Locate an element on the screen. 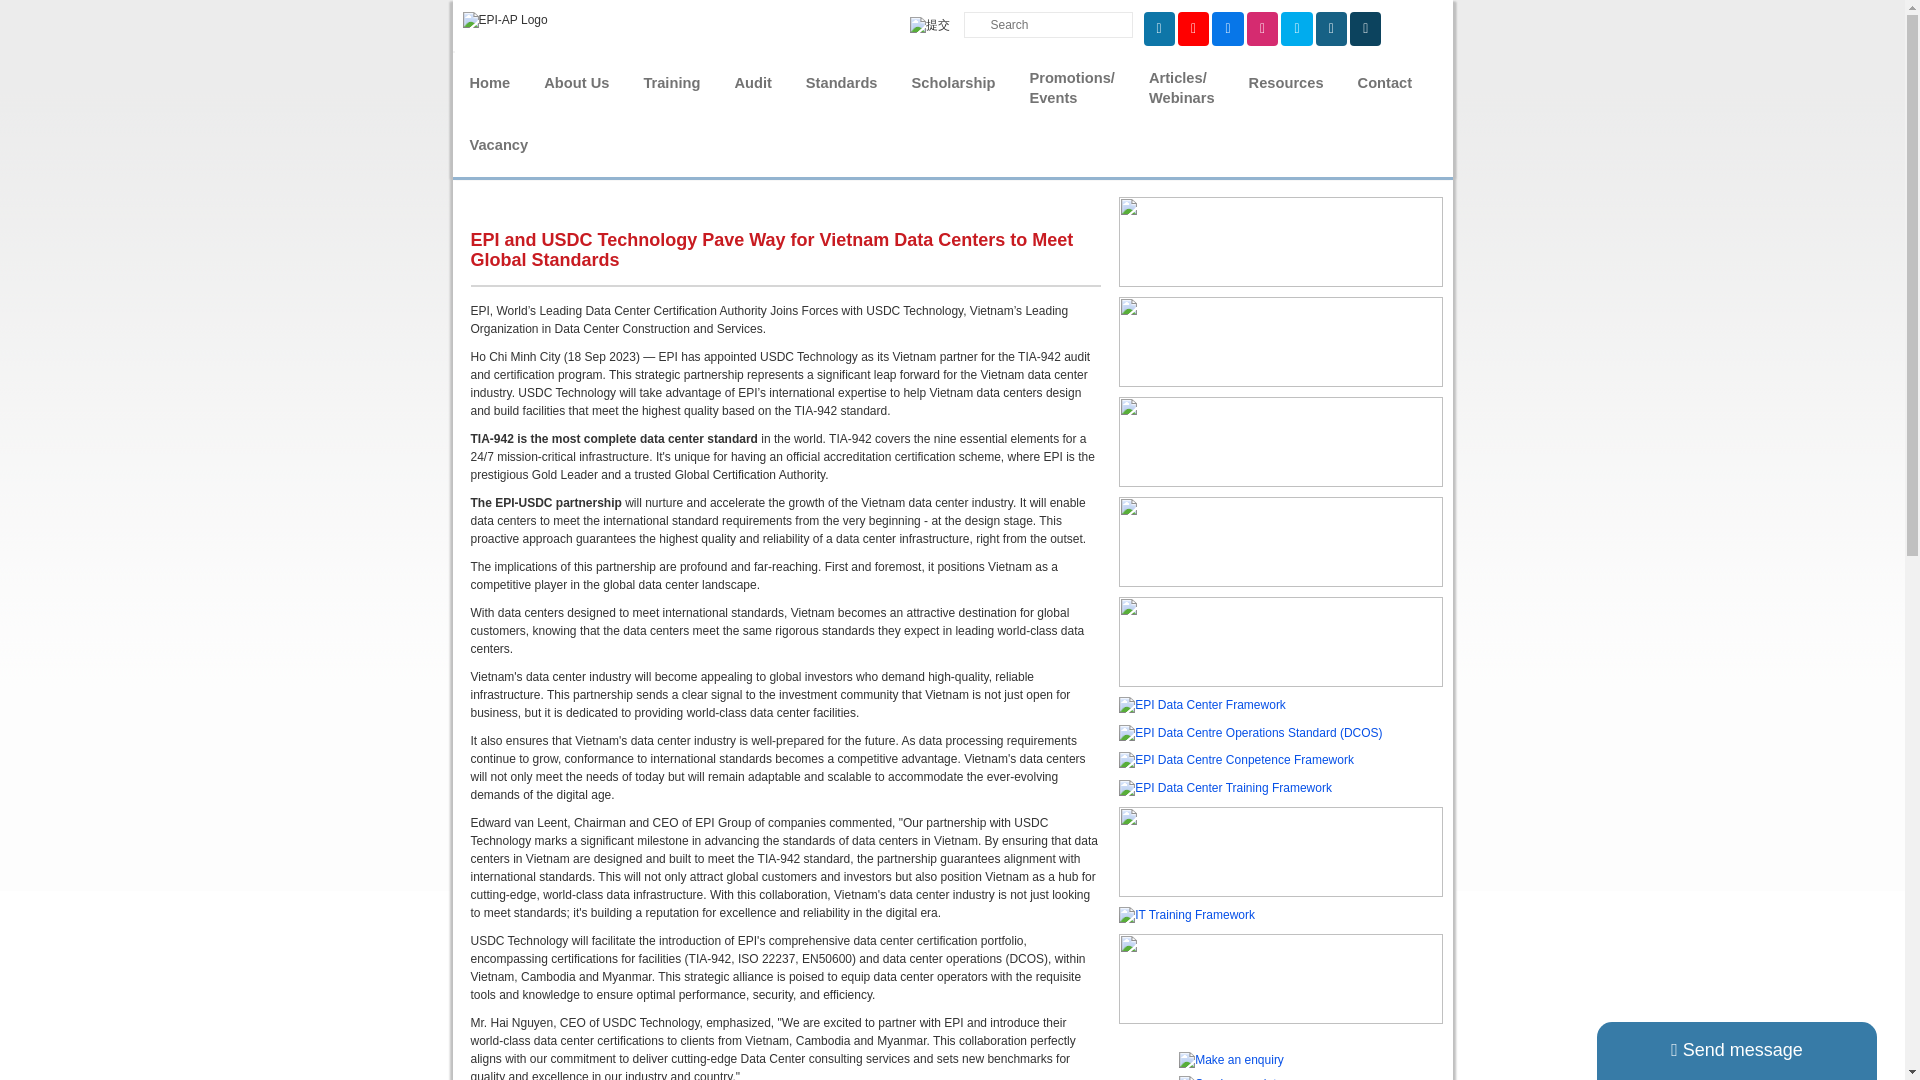  Make an enquiry is located at coordinates (1231, 1060).